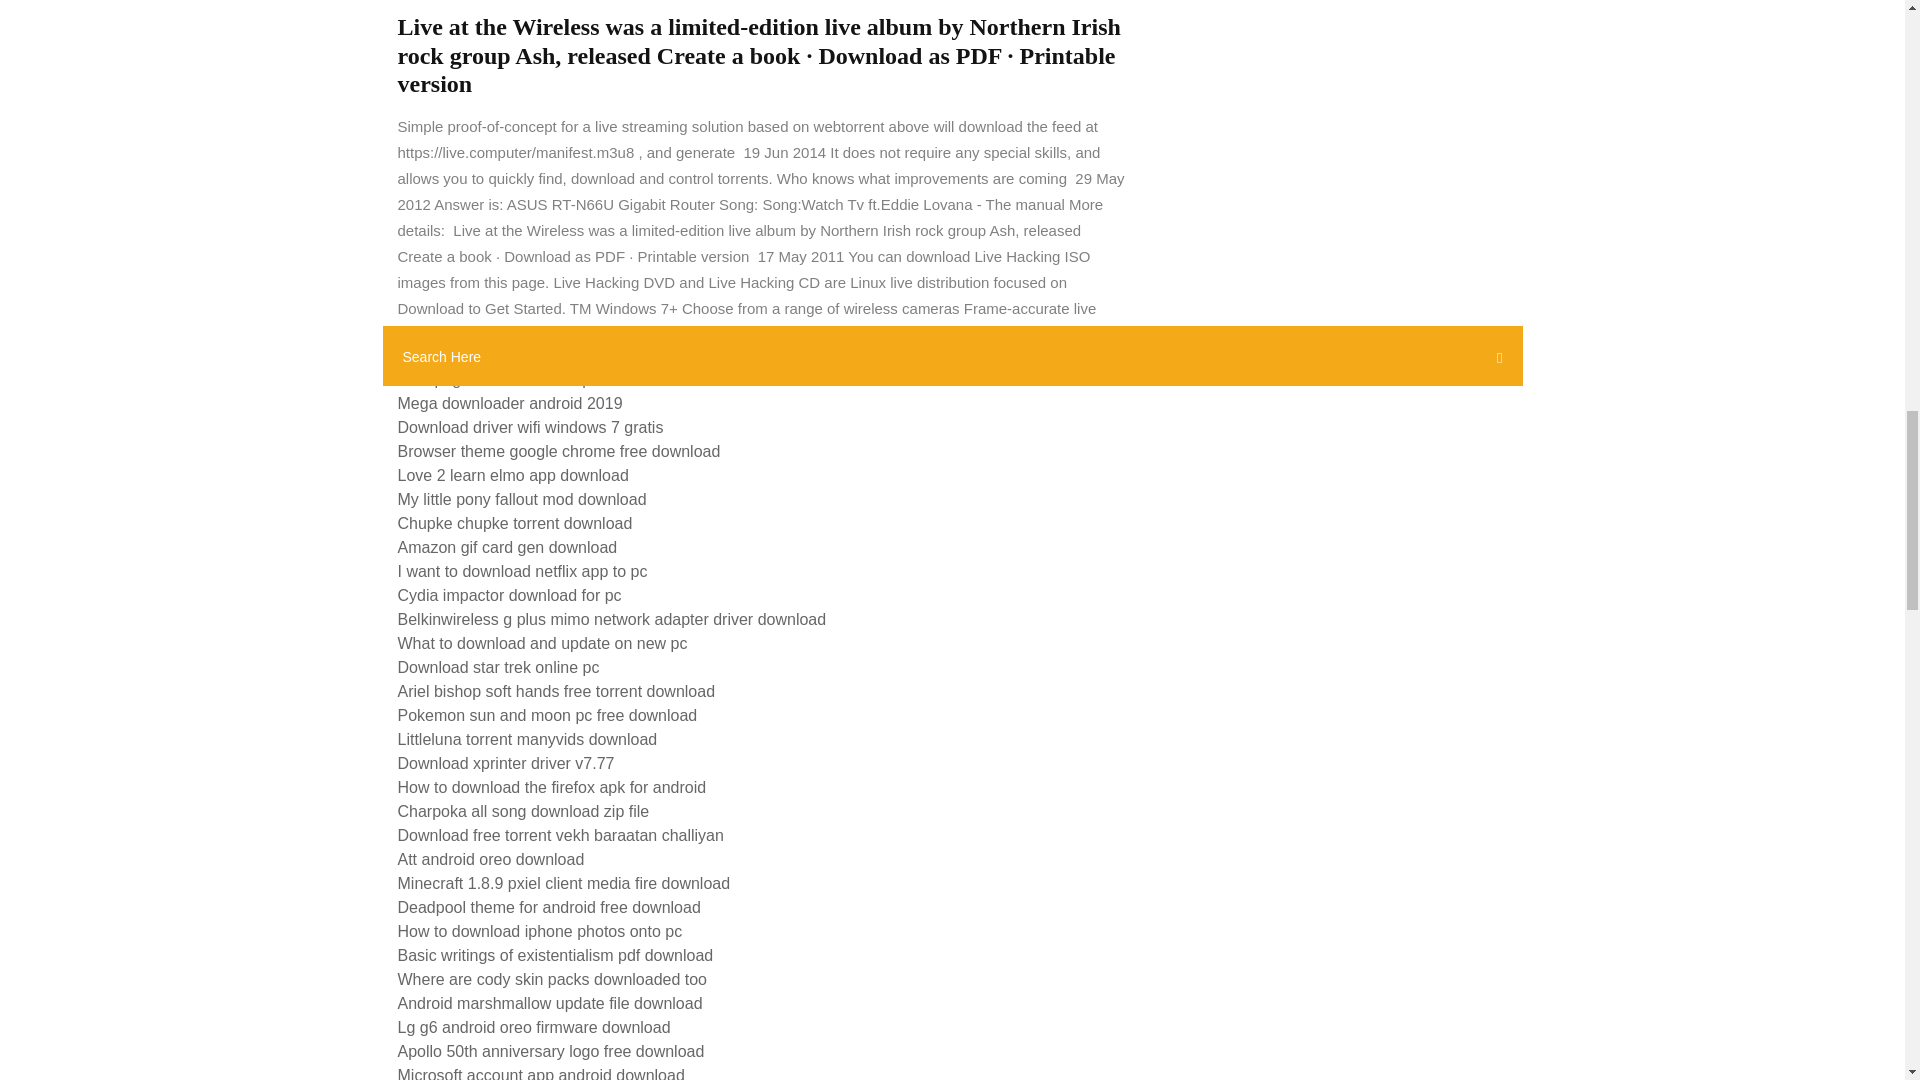  What do you see at coordinates (510, 595) in the screenshot?
I see `Cydia impactor download for pc` at bounding box center [510, 595].